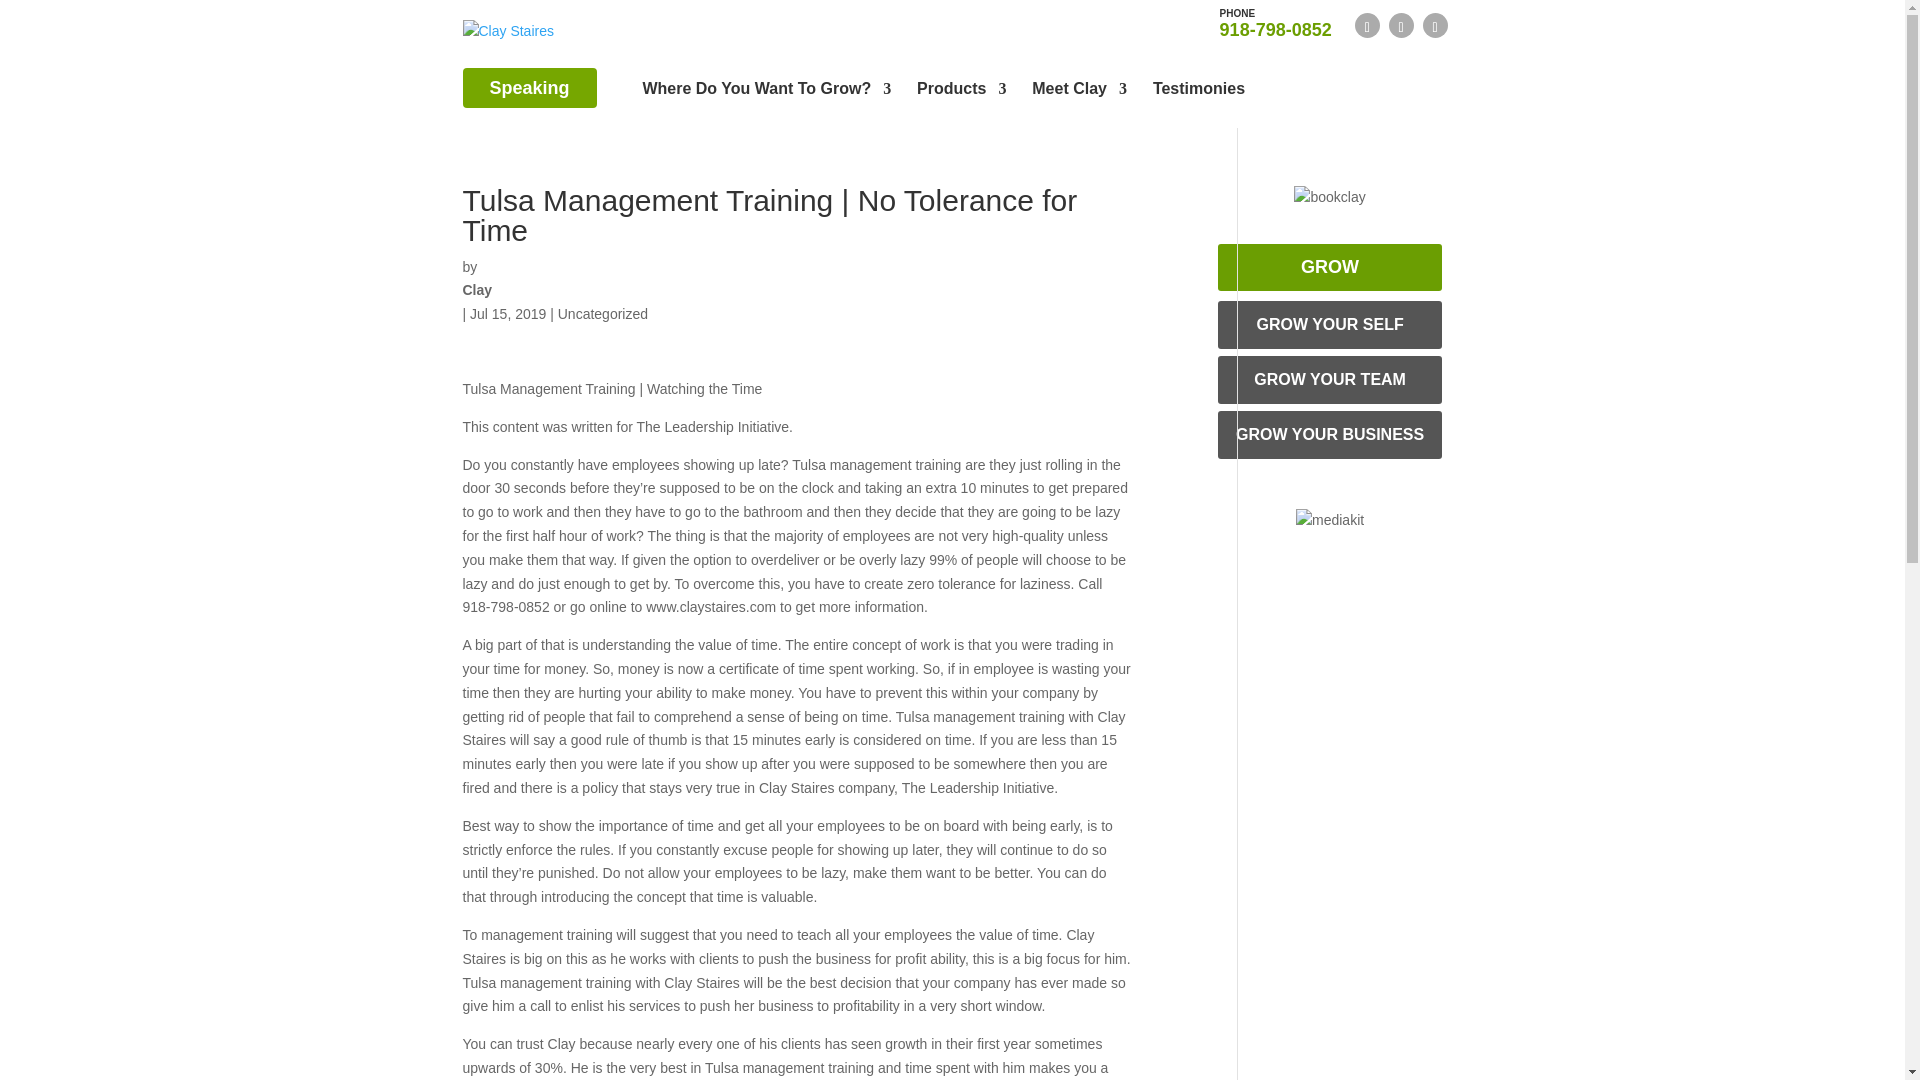  What do you see at coordinates (528, 87) in the screenshot?
I see `GROW YOUR TEAM` at bounding box center [528, 87].